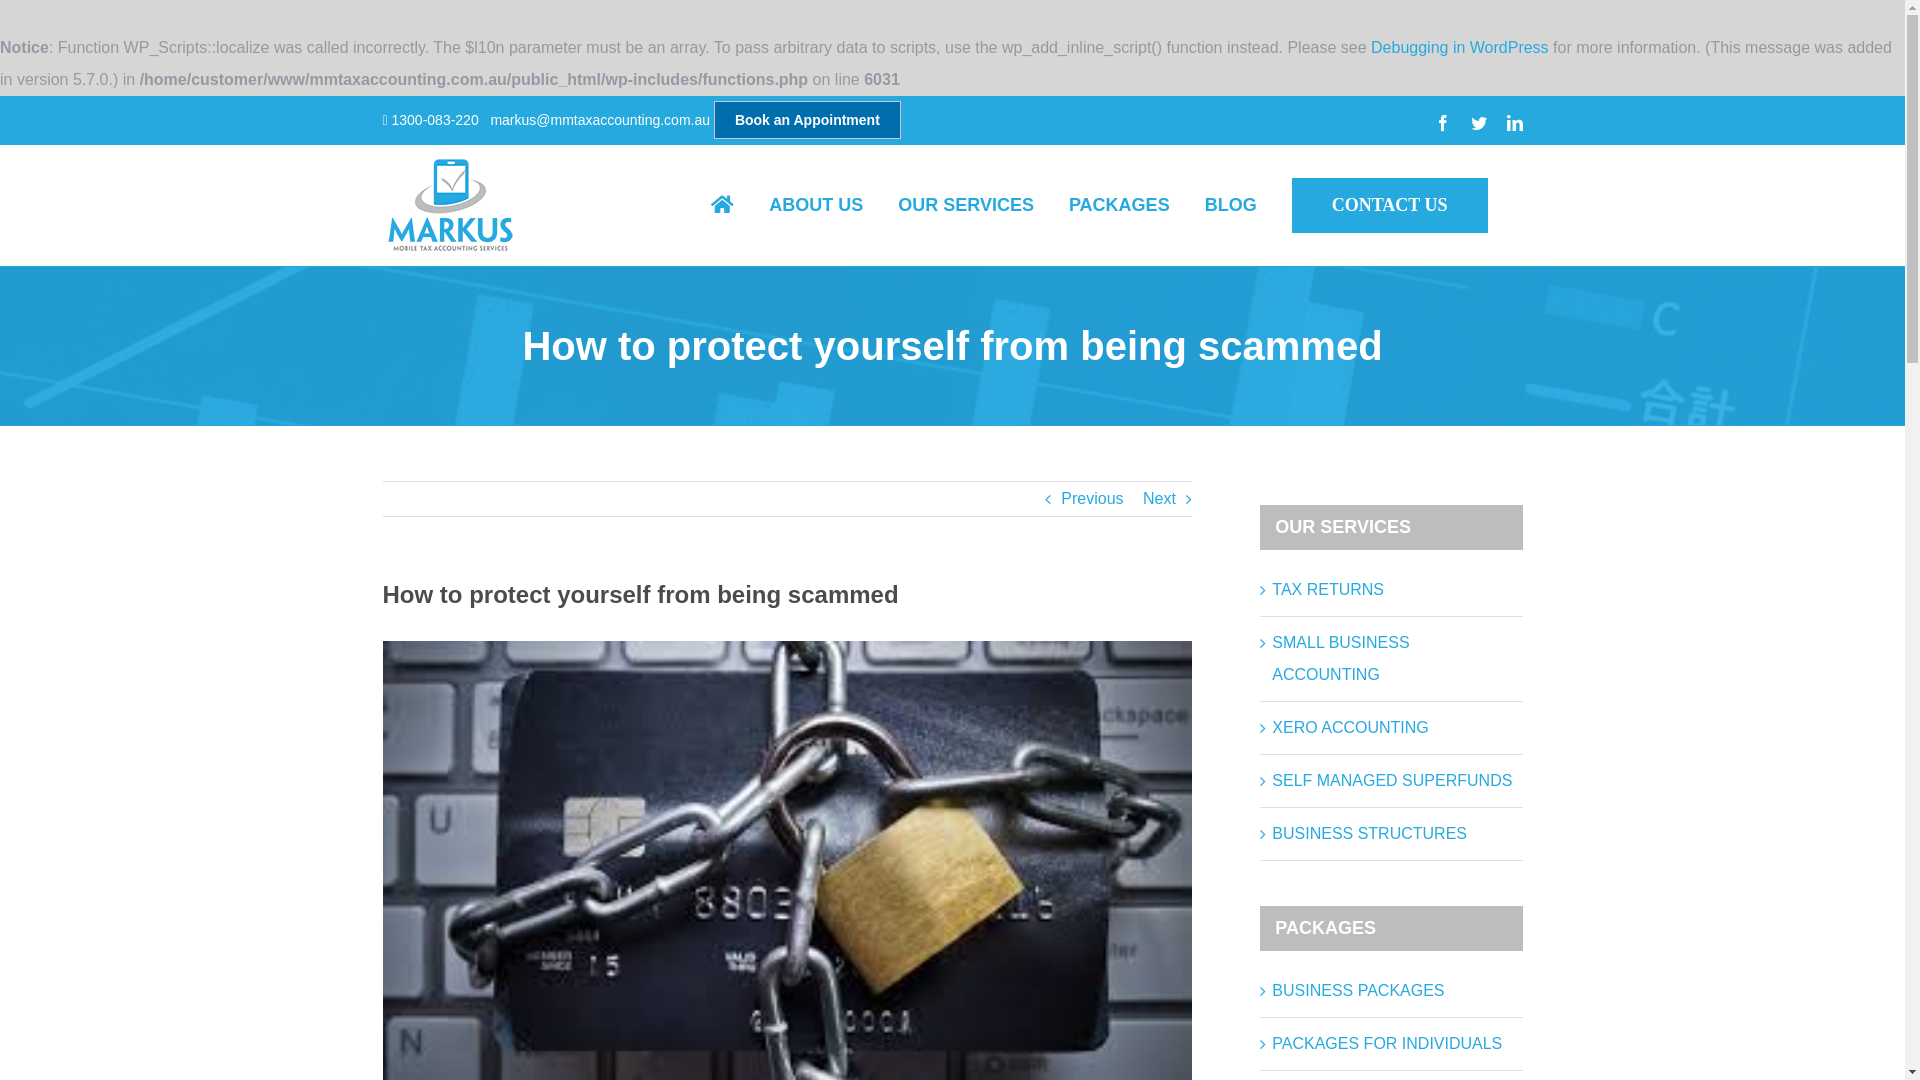 The height and width of the screenshot is (1080, 1920). Describe the element at coordinates (1358, 990) in the screenshot. I see `BUSINESS PACKAGES` at that location.